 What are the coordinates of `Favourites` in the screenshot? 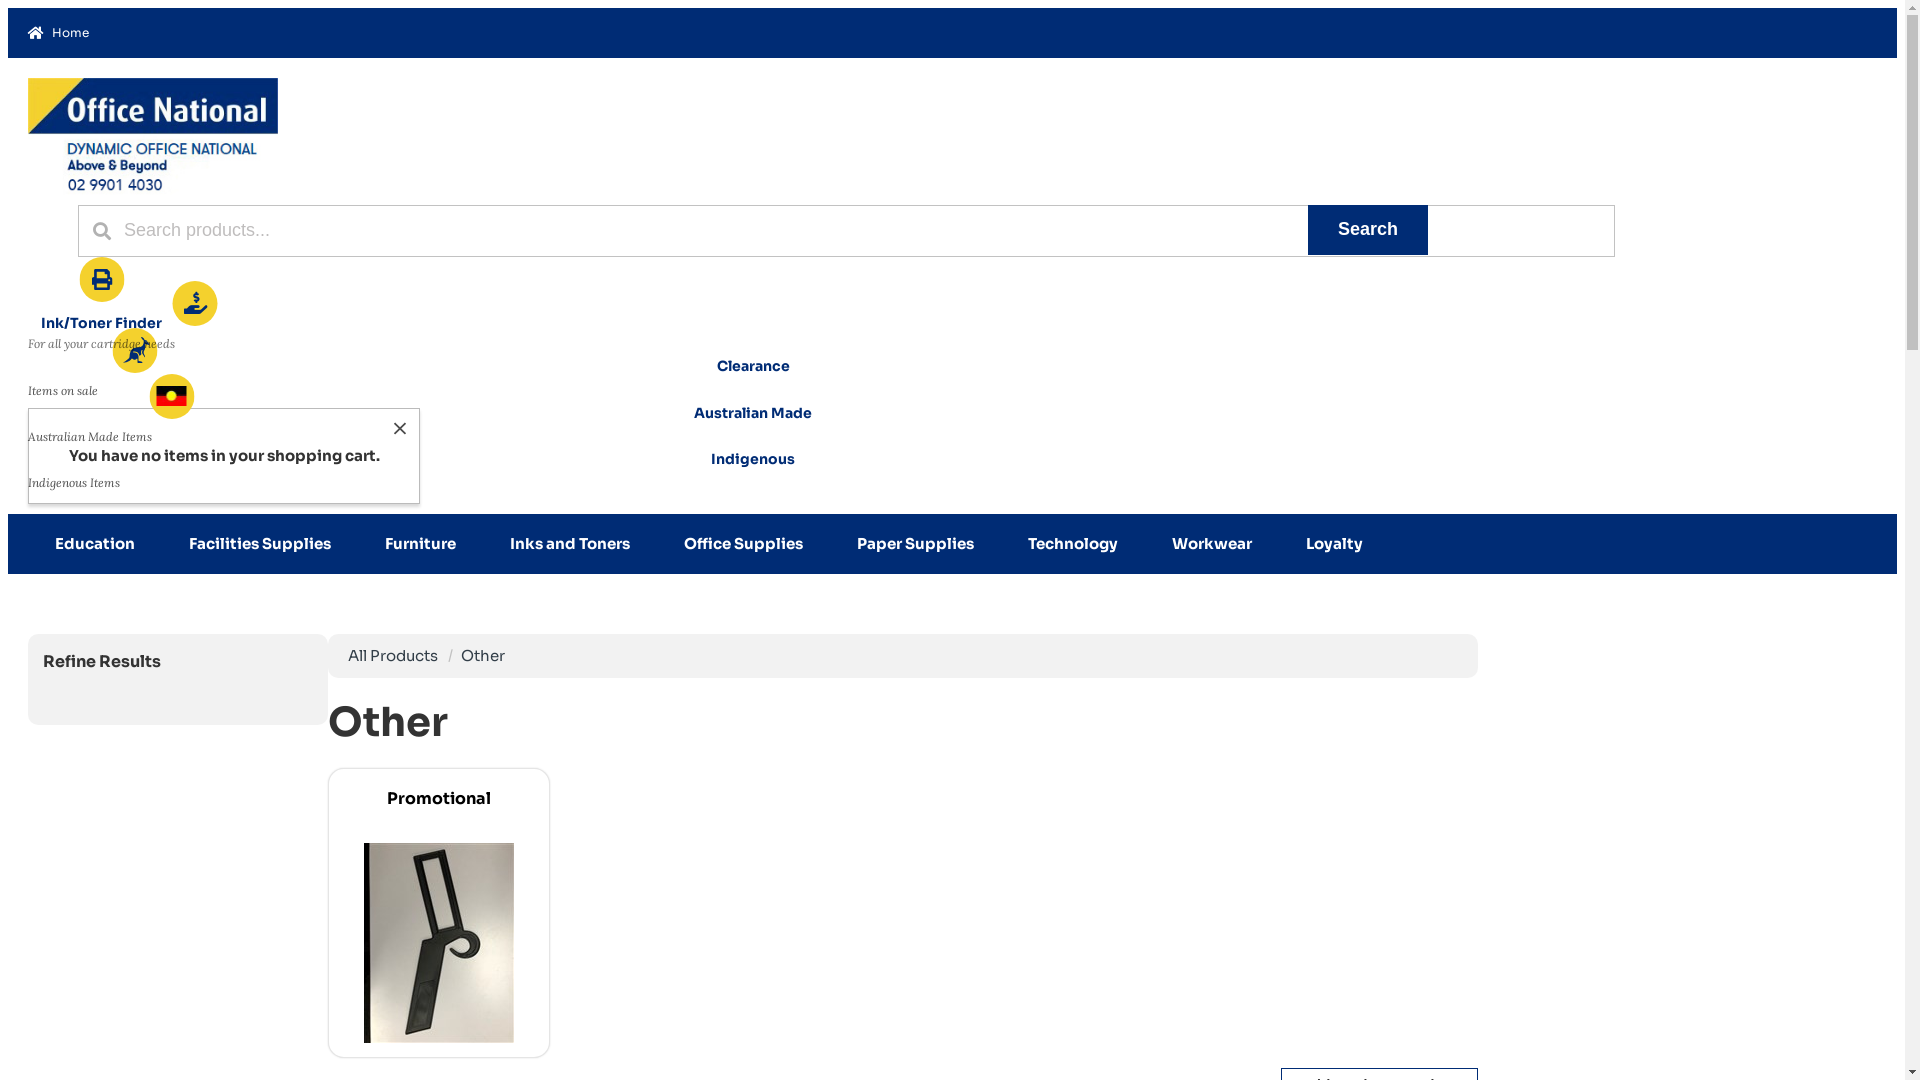 It's located at (746, 333).